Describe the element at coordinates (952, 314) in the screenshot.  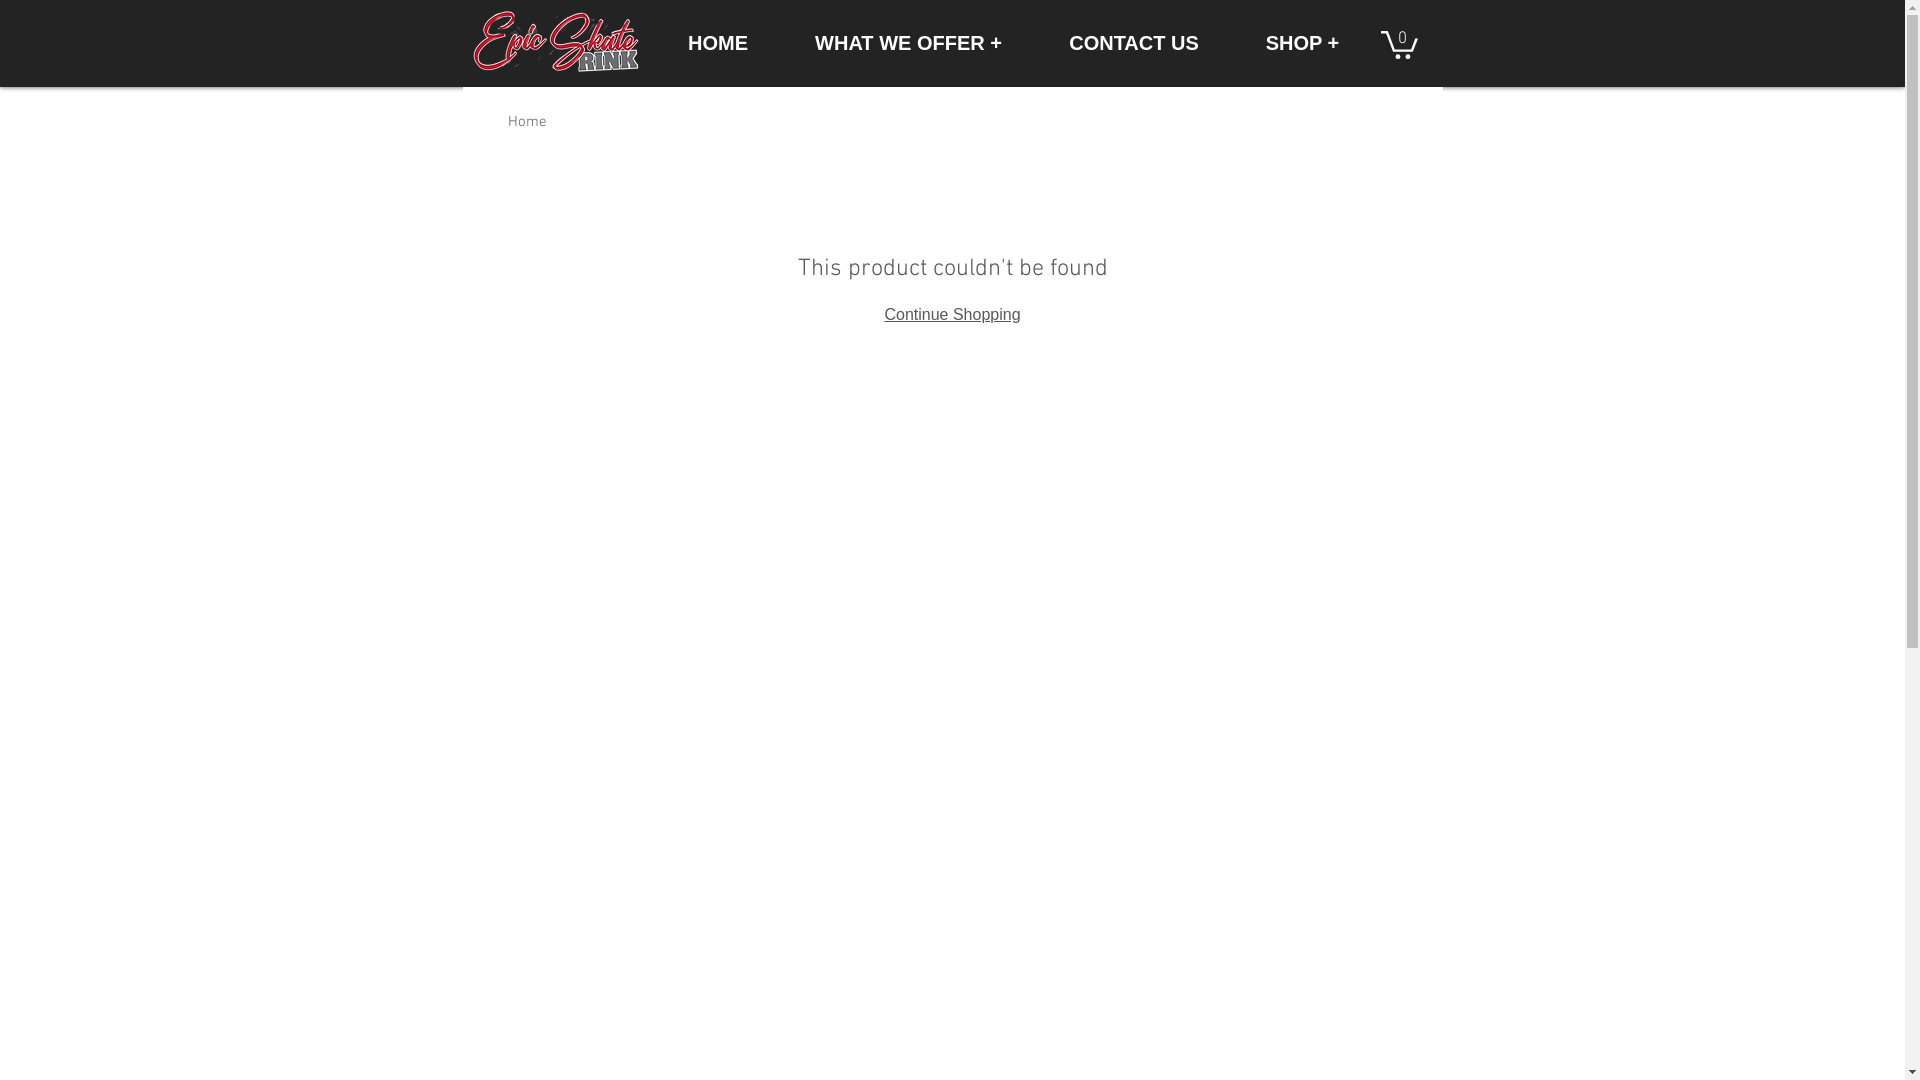
I see `Continue Shopping` at that location.